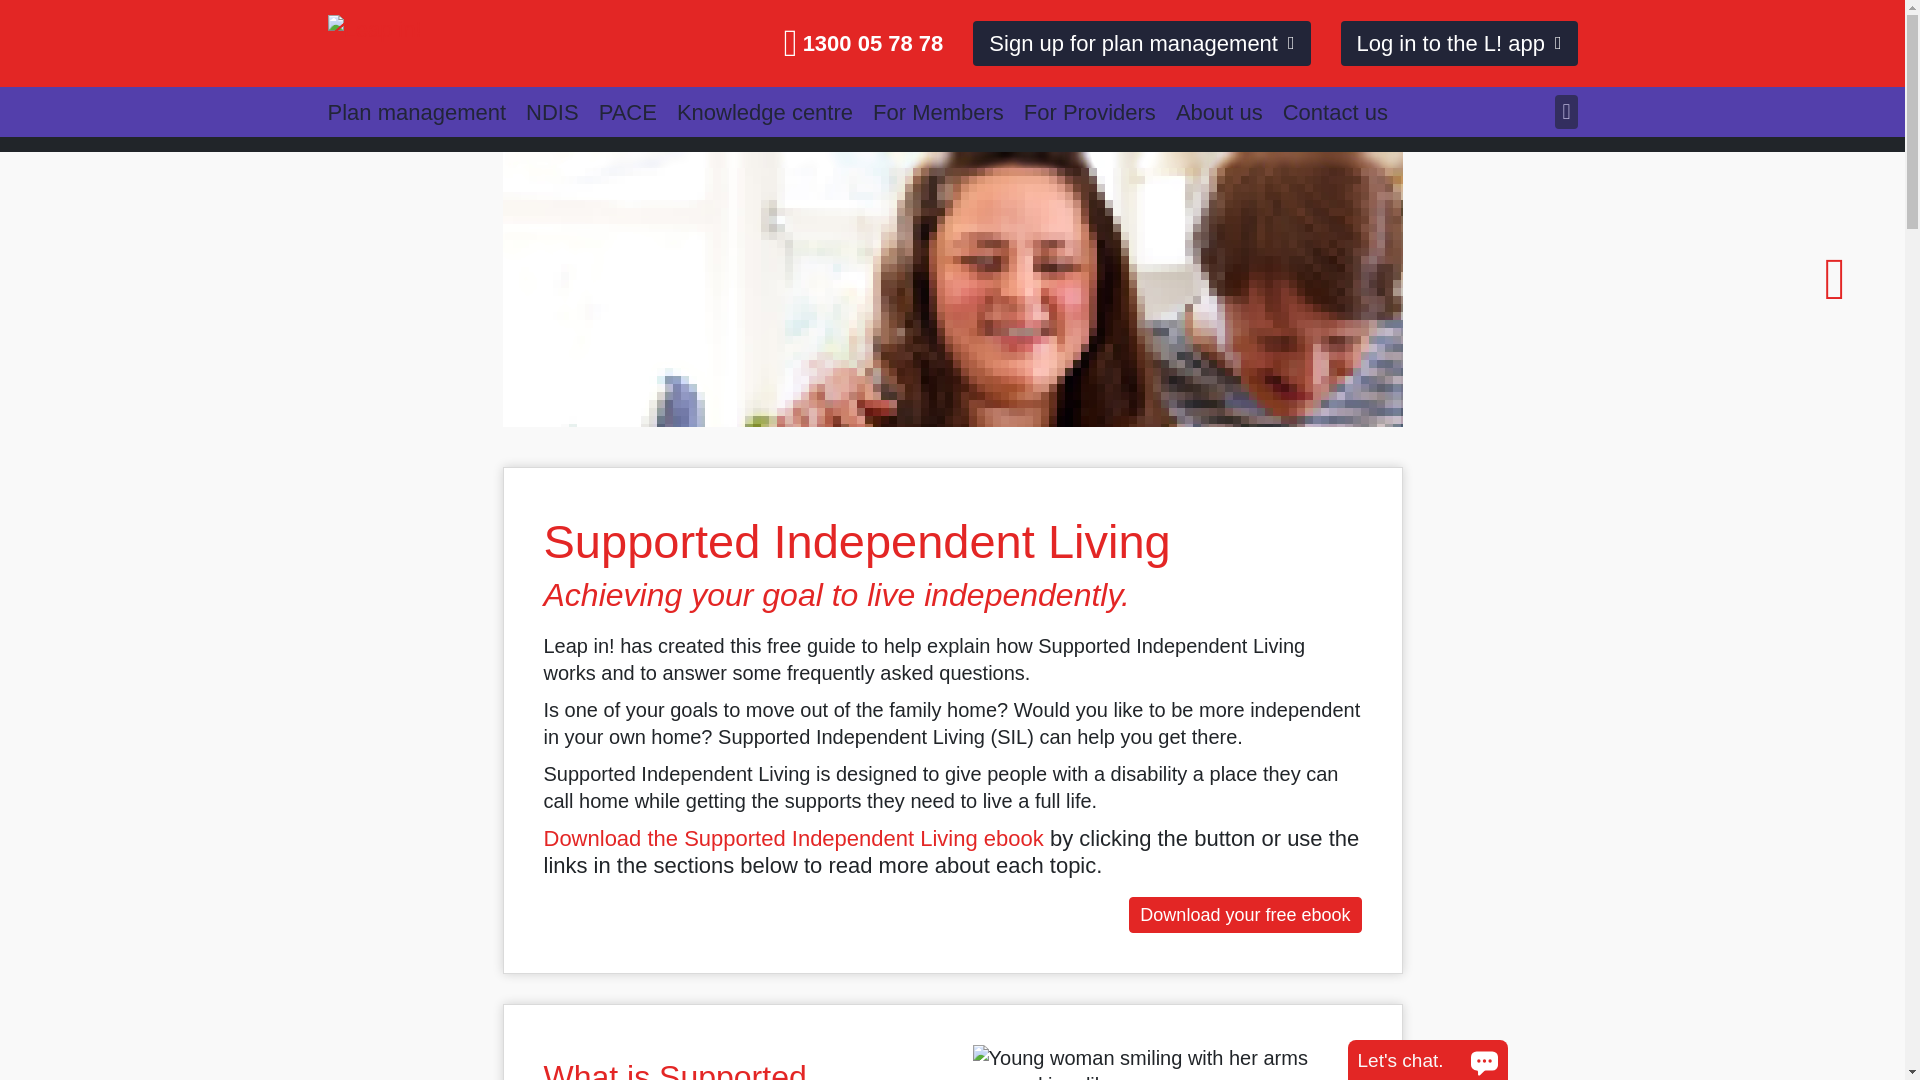  What do you see at coordinates (562, 111) in the screenshot?
I see `NDIS` at bounding box center [562, 111].